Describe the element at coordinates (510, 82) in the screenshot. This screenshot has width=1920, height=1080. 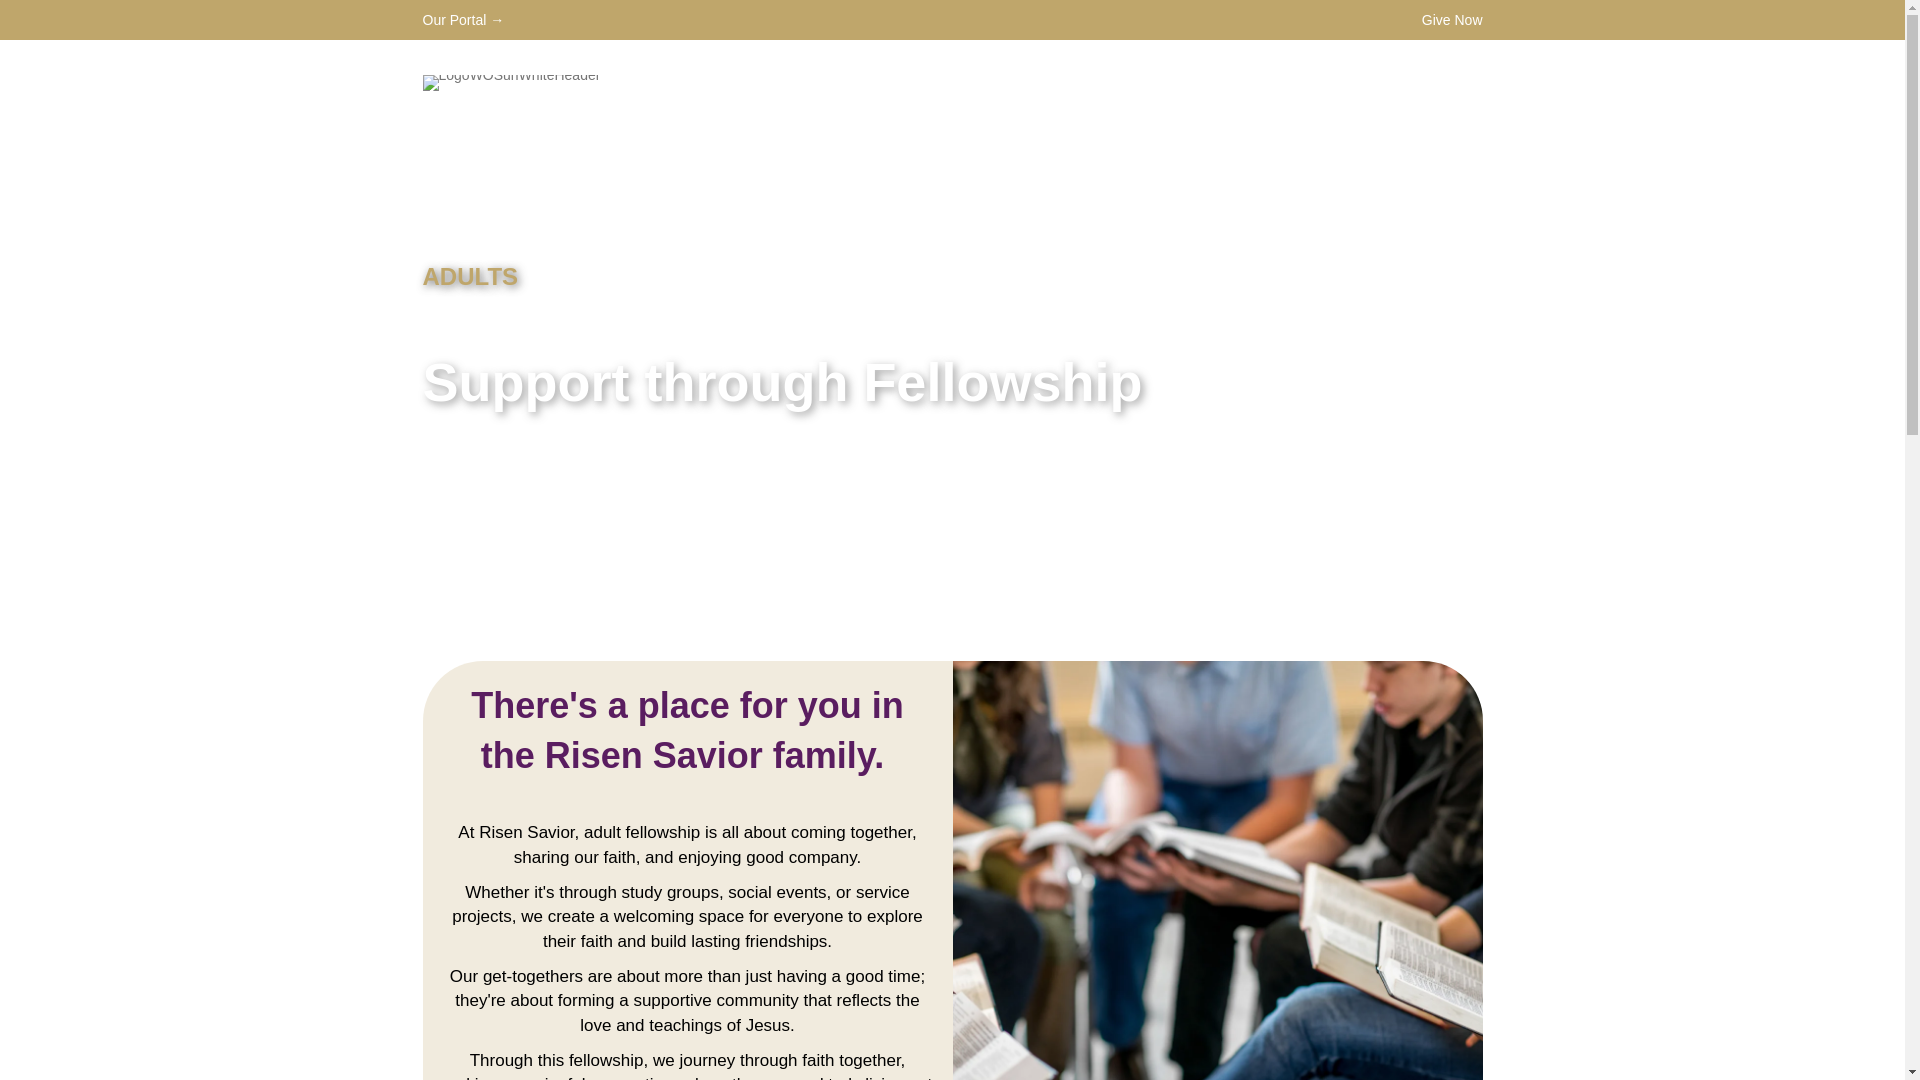
I see `LogoWOSunWhiteHeader` at that location.